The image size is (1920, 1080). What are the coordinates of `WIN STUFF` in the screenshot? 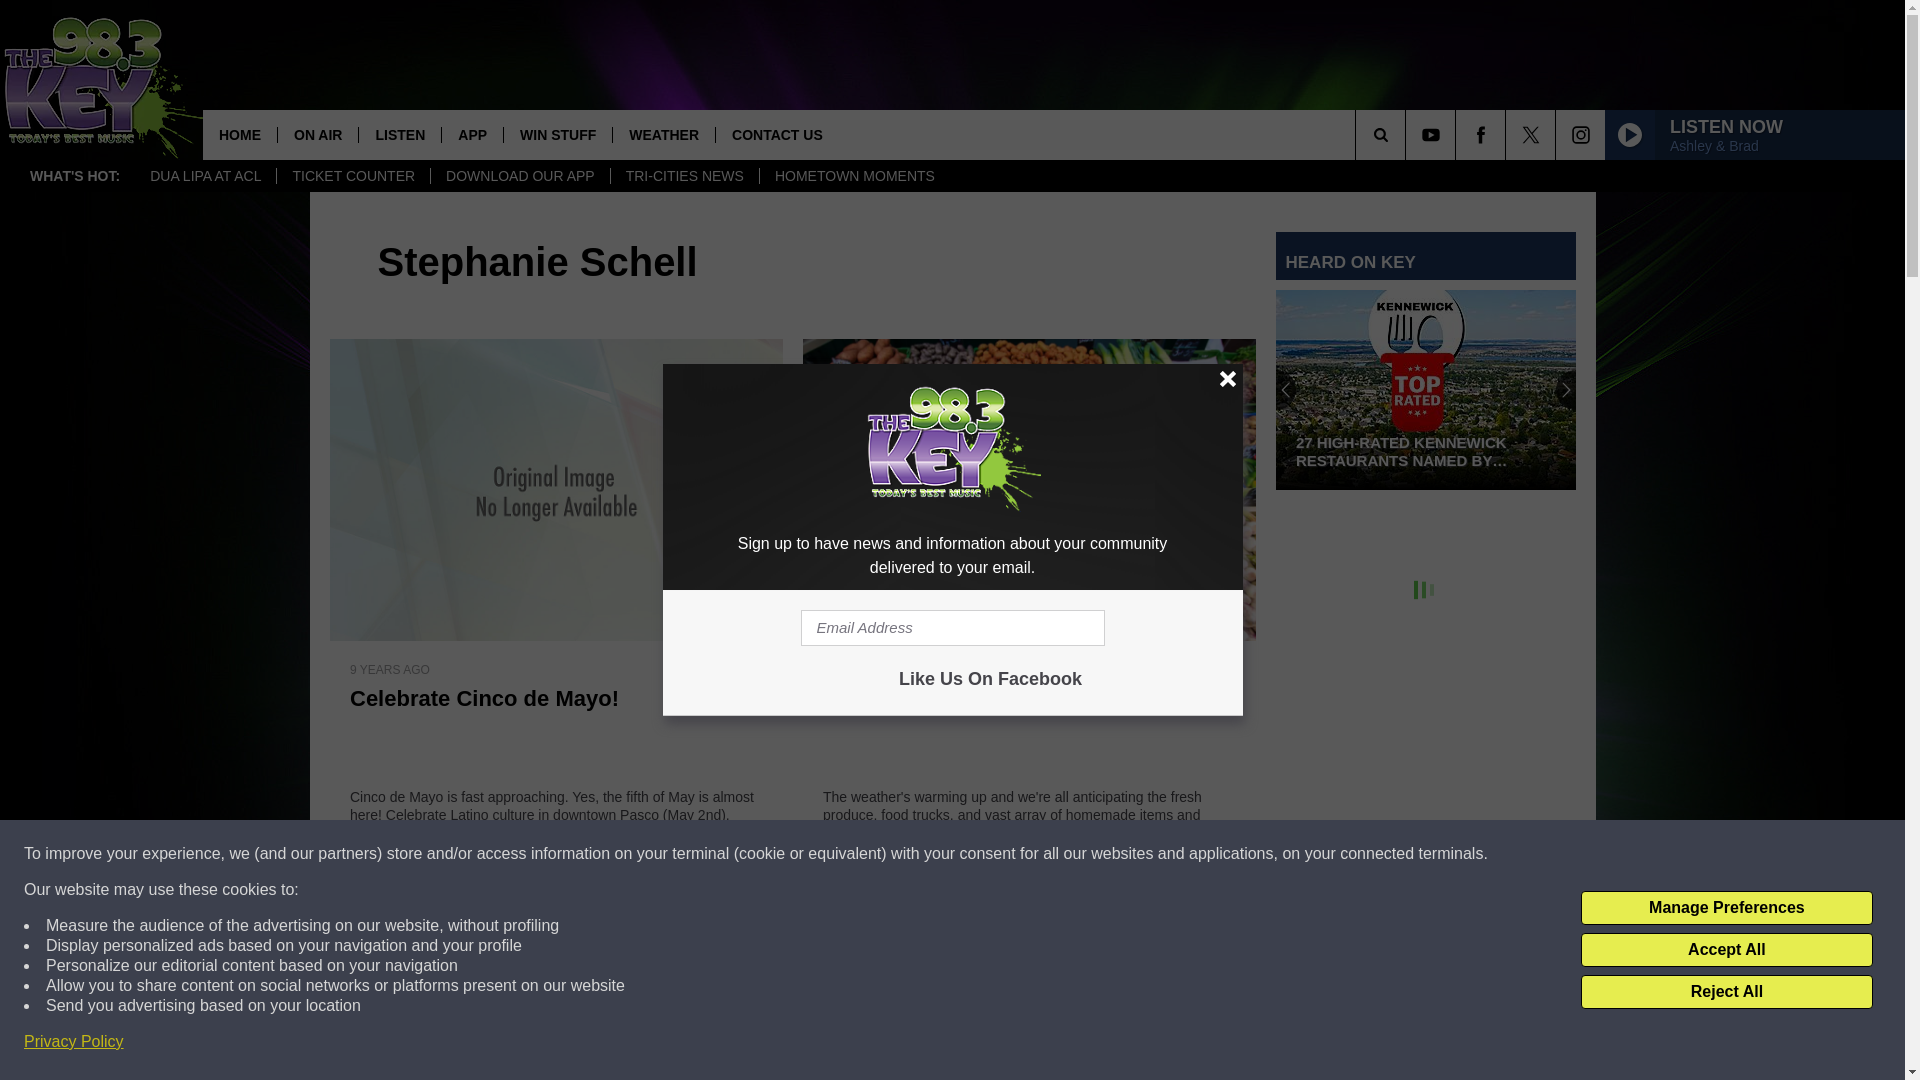 It's located at (558, 134).